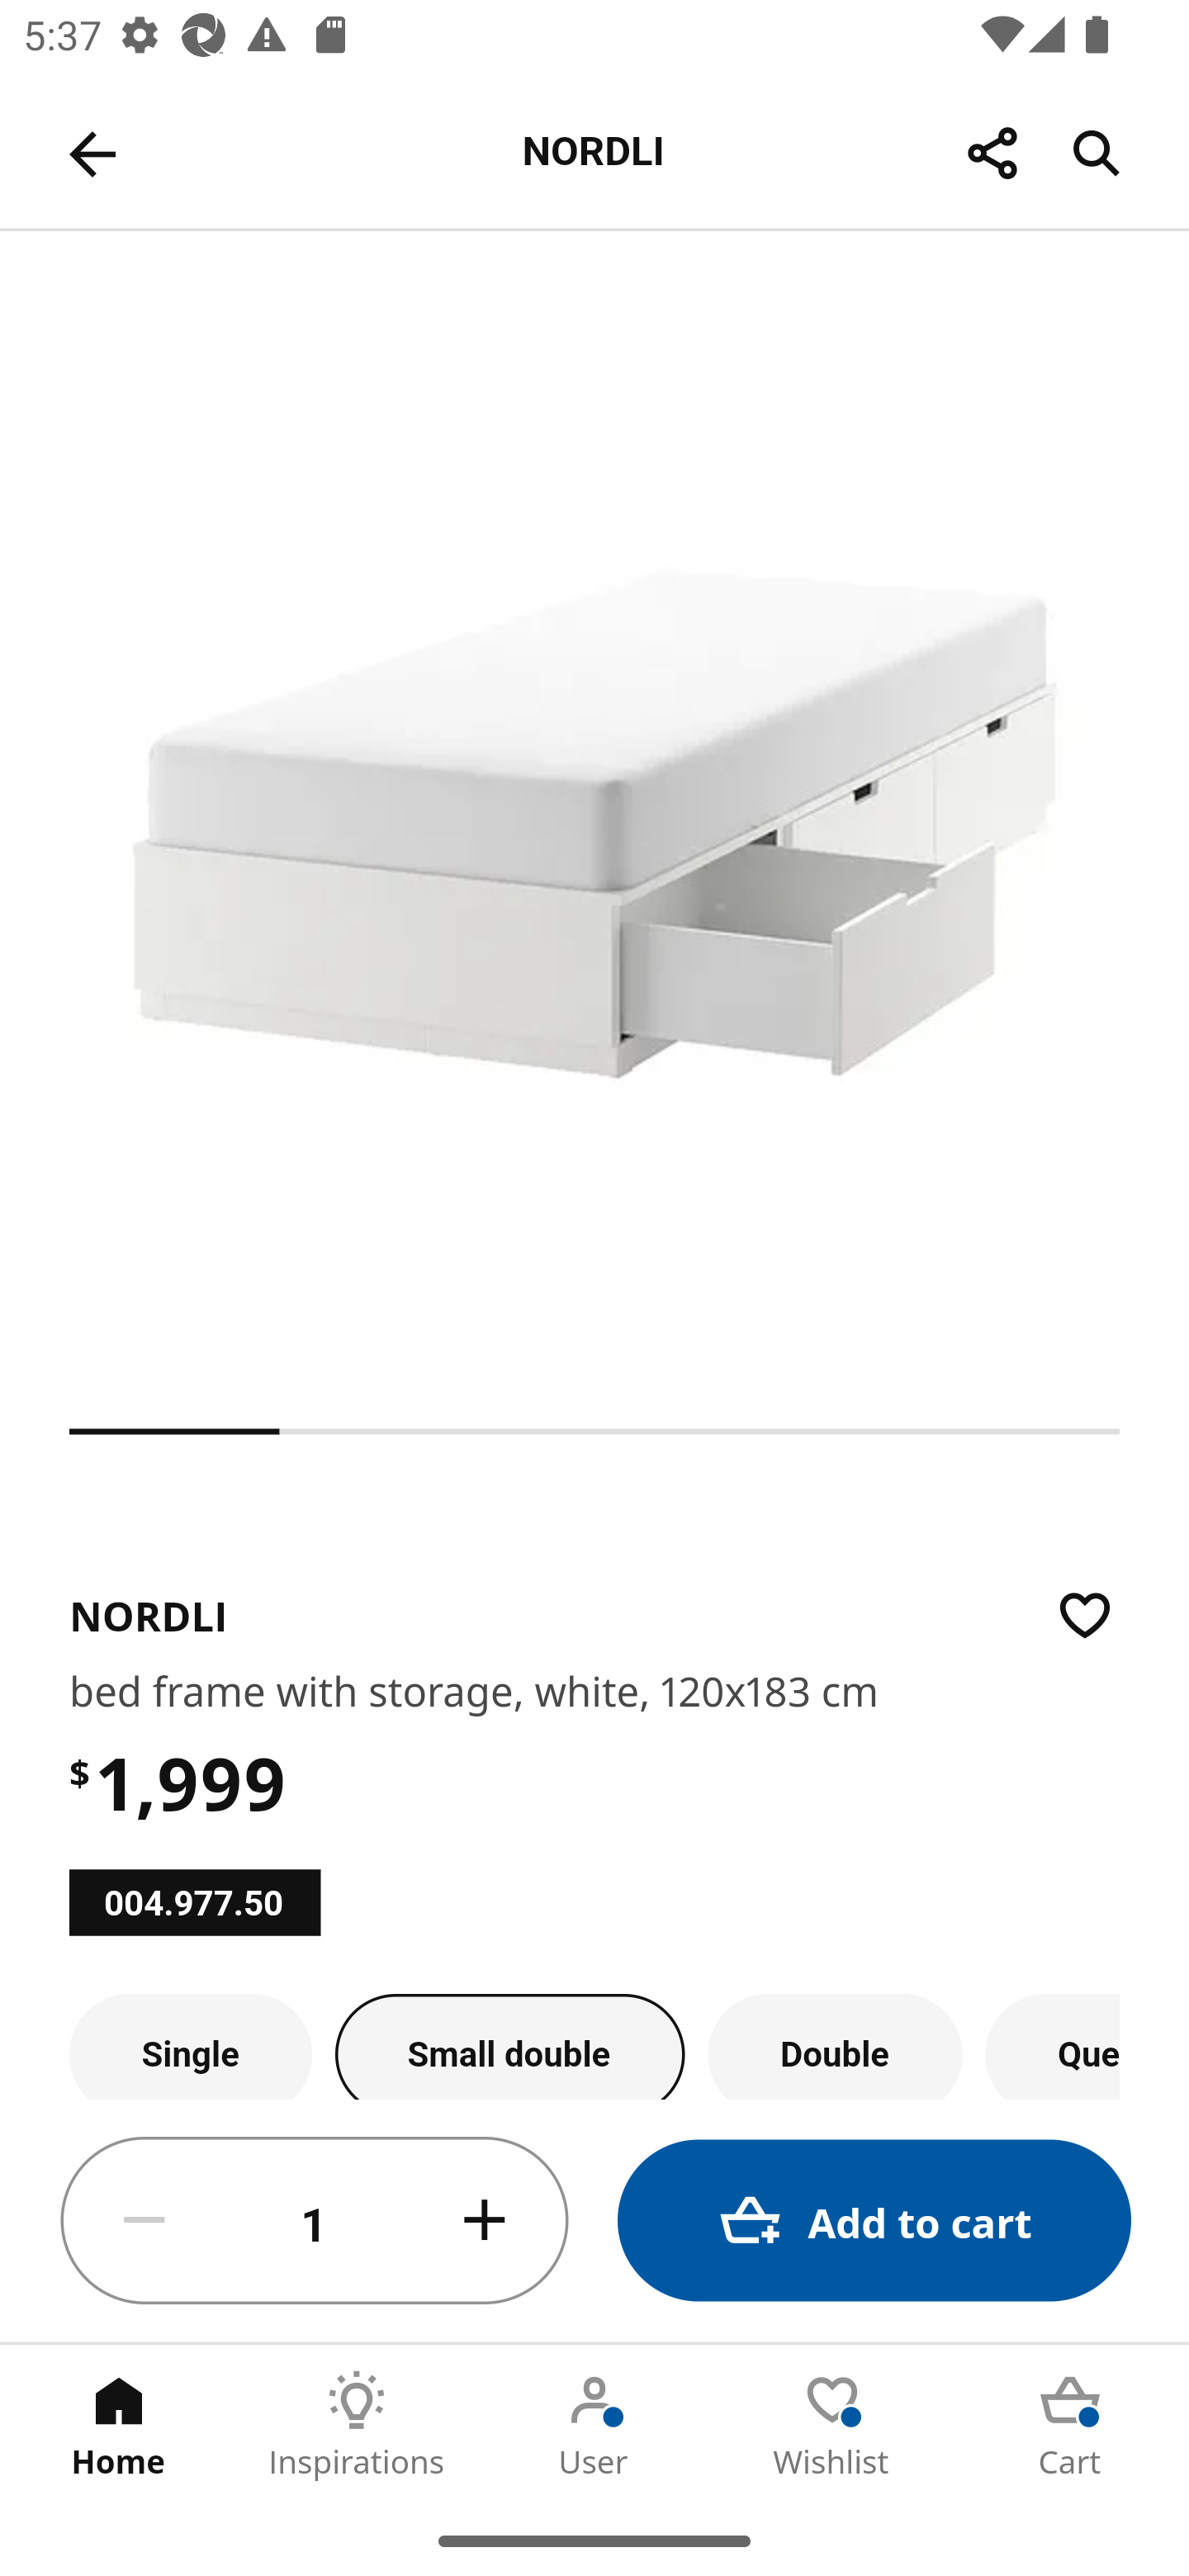  I want to click on Small double, so click(510, 2046).